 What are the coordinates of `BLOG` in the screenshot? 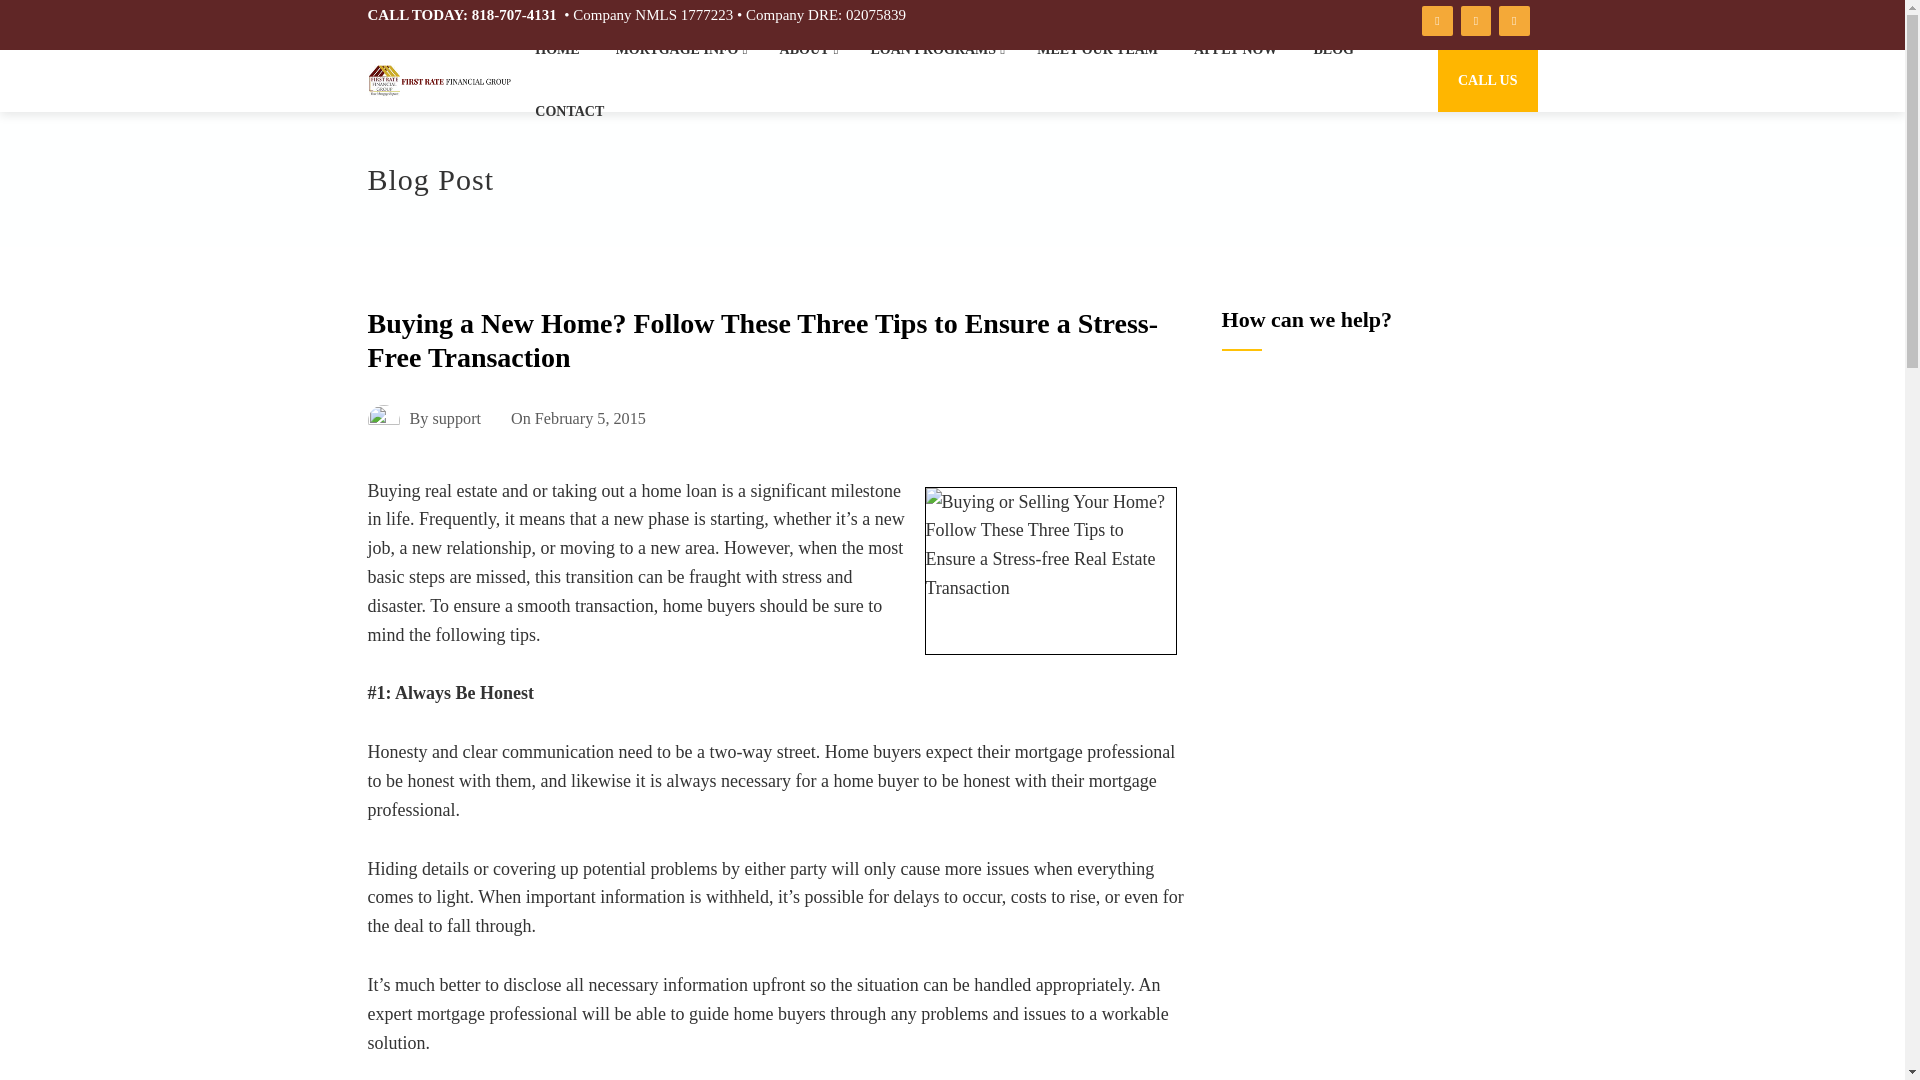 It's located at (1332, 50).